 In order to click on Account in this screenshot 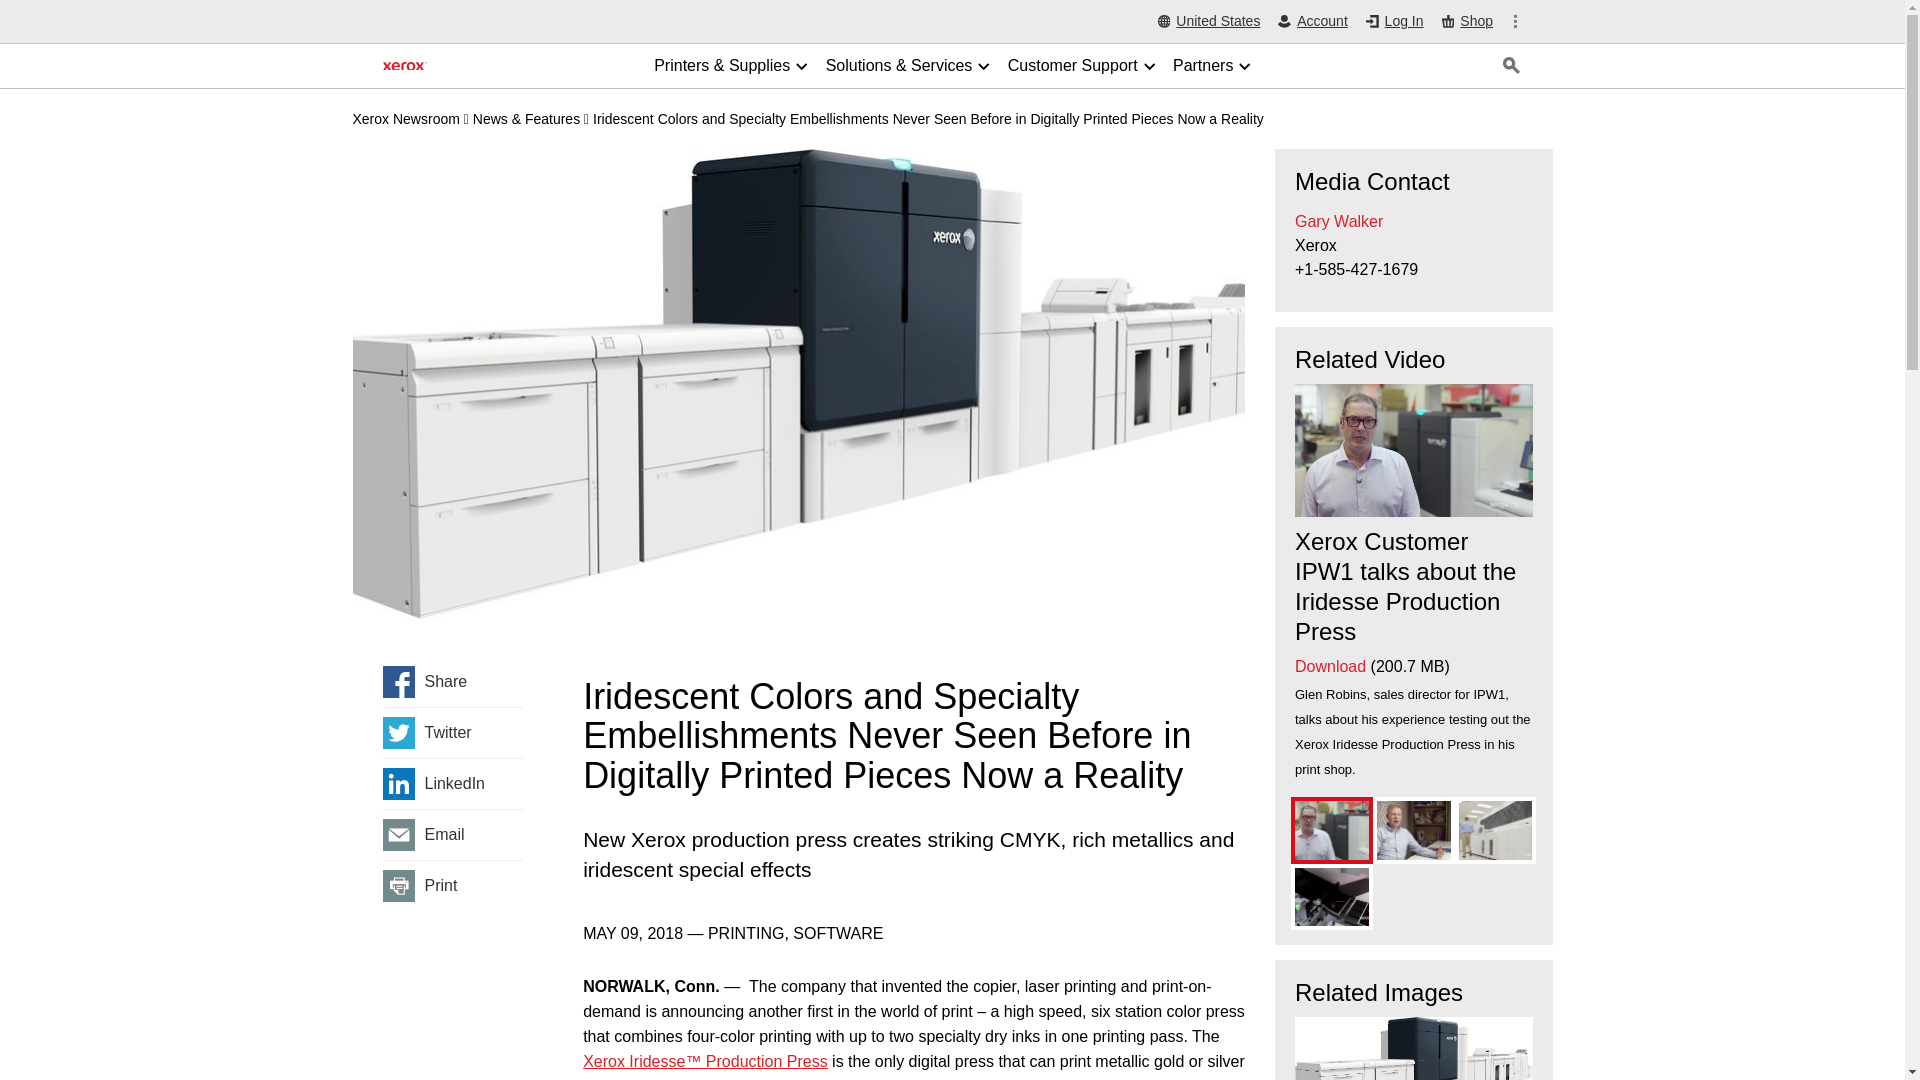, I will do `click(1312, 22)`.